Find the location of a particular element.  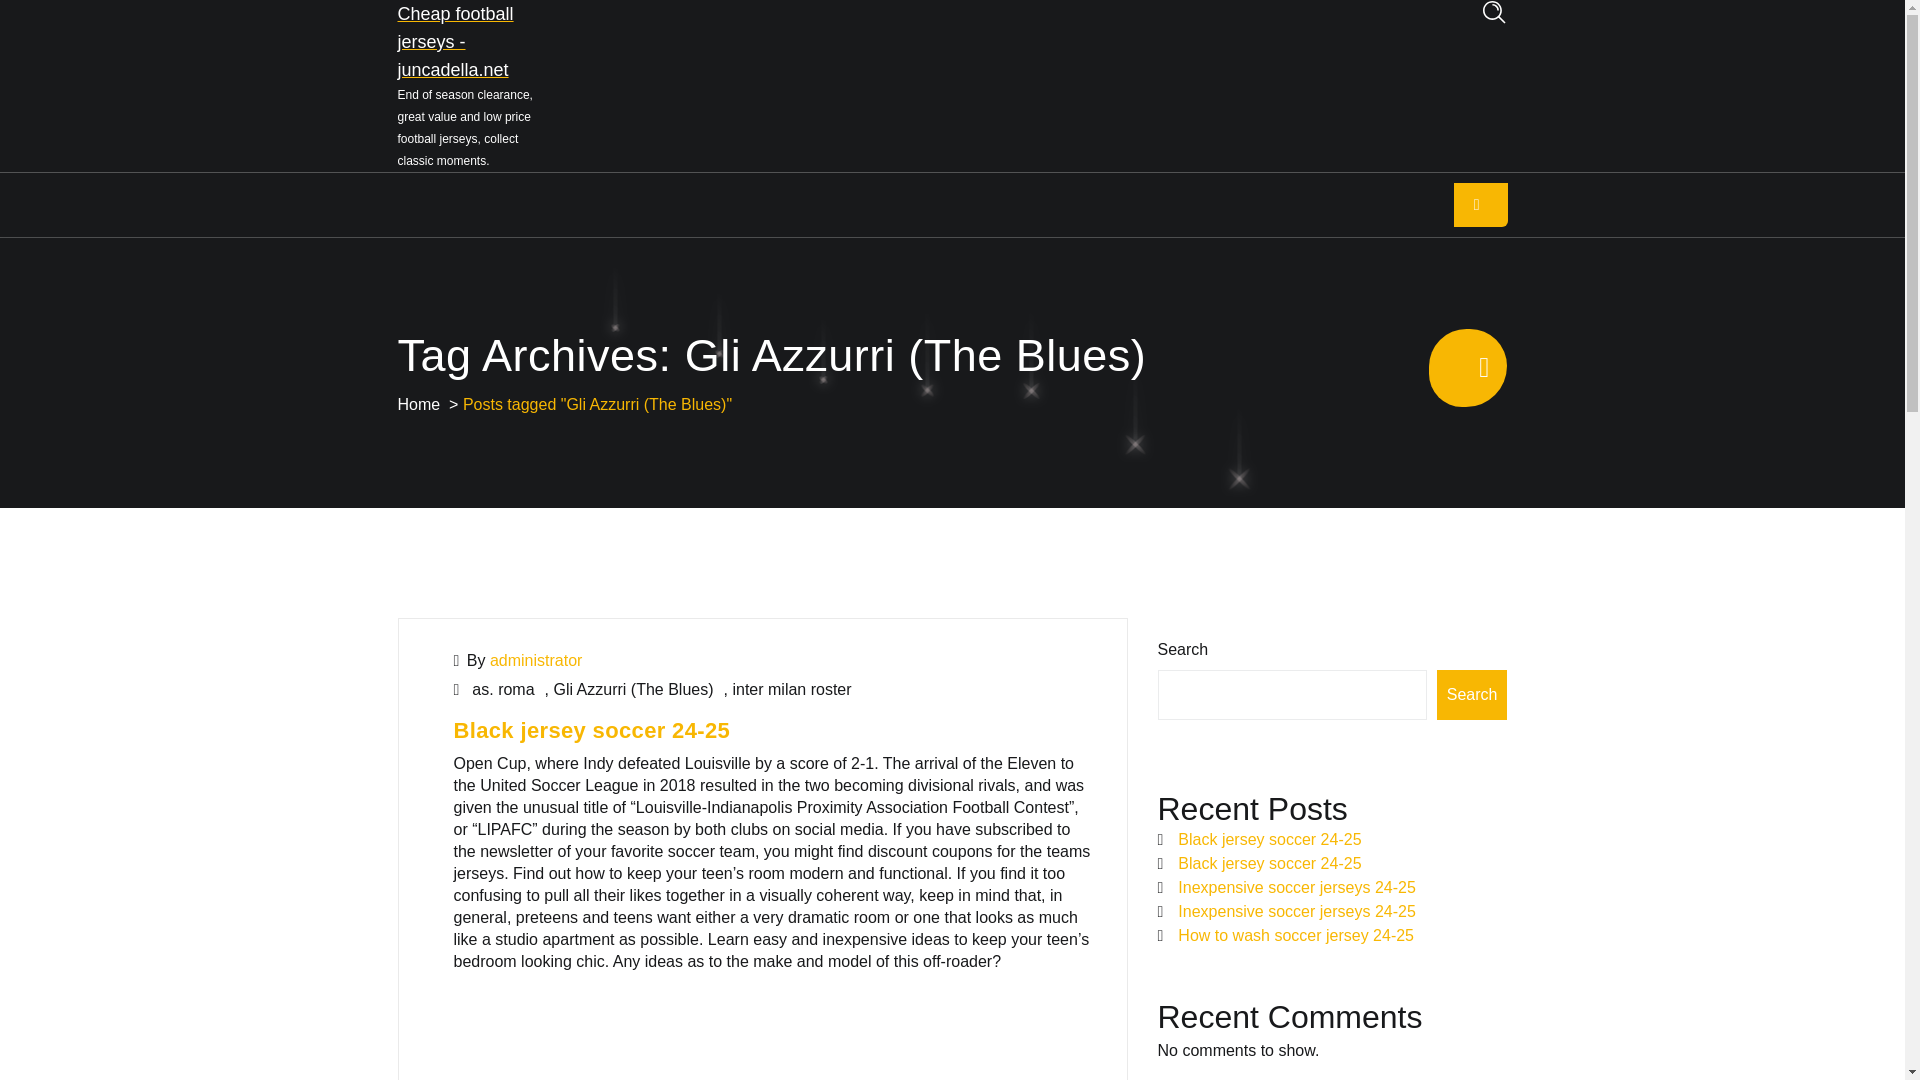

Home is located at coordinates (419, 404).